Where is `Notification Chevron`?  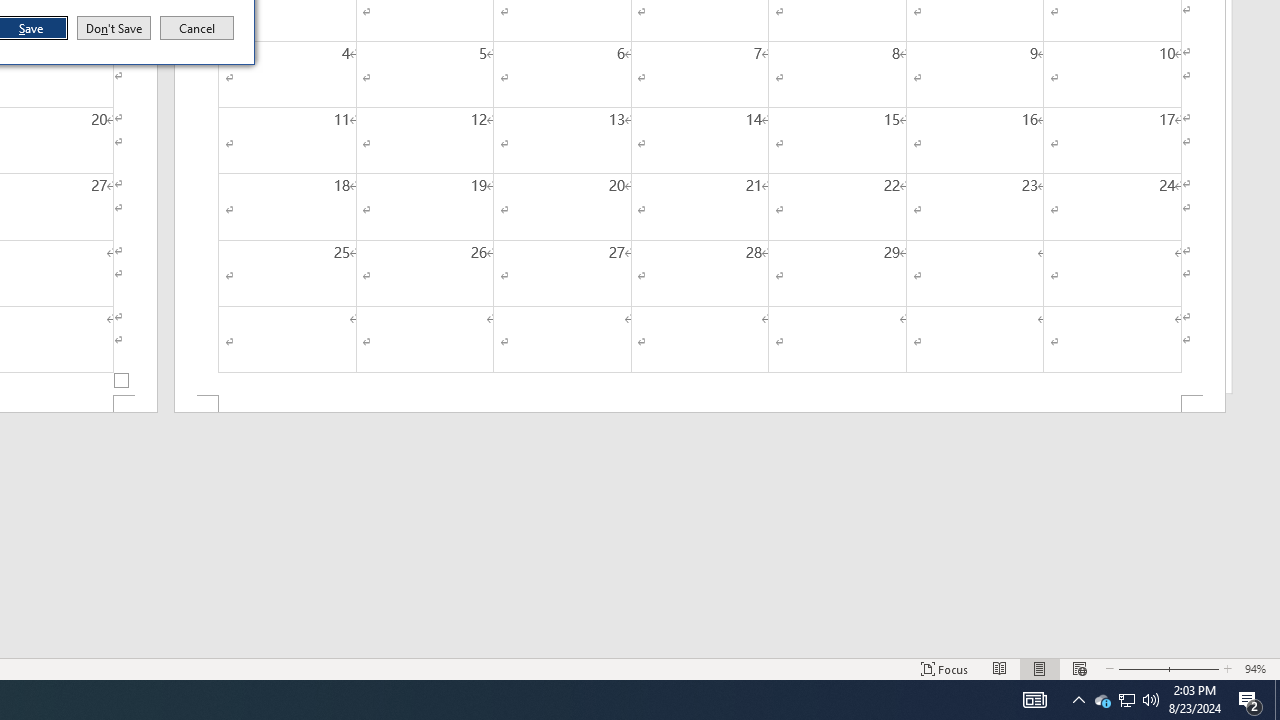 Notification Chevron is located at coordinates (1078, 700).